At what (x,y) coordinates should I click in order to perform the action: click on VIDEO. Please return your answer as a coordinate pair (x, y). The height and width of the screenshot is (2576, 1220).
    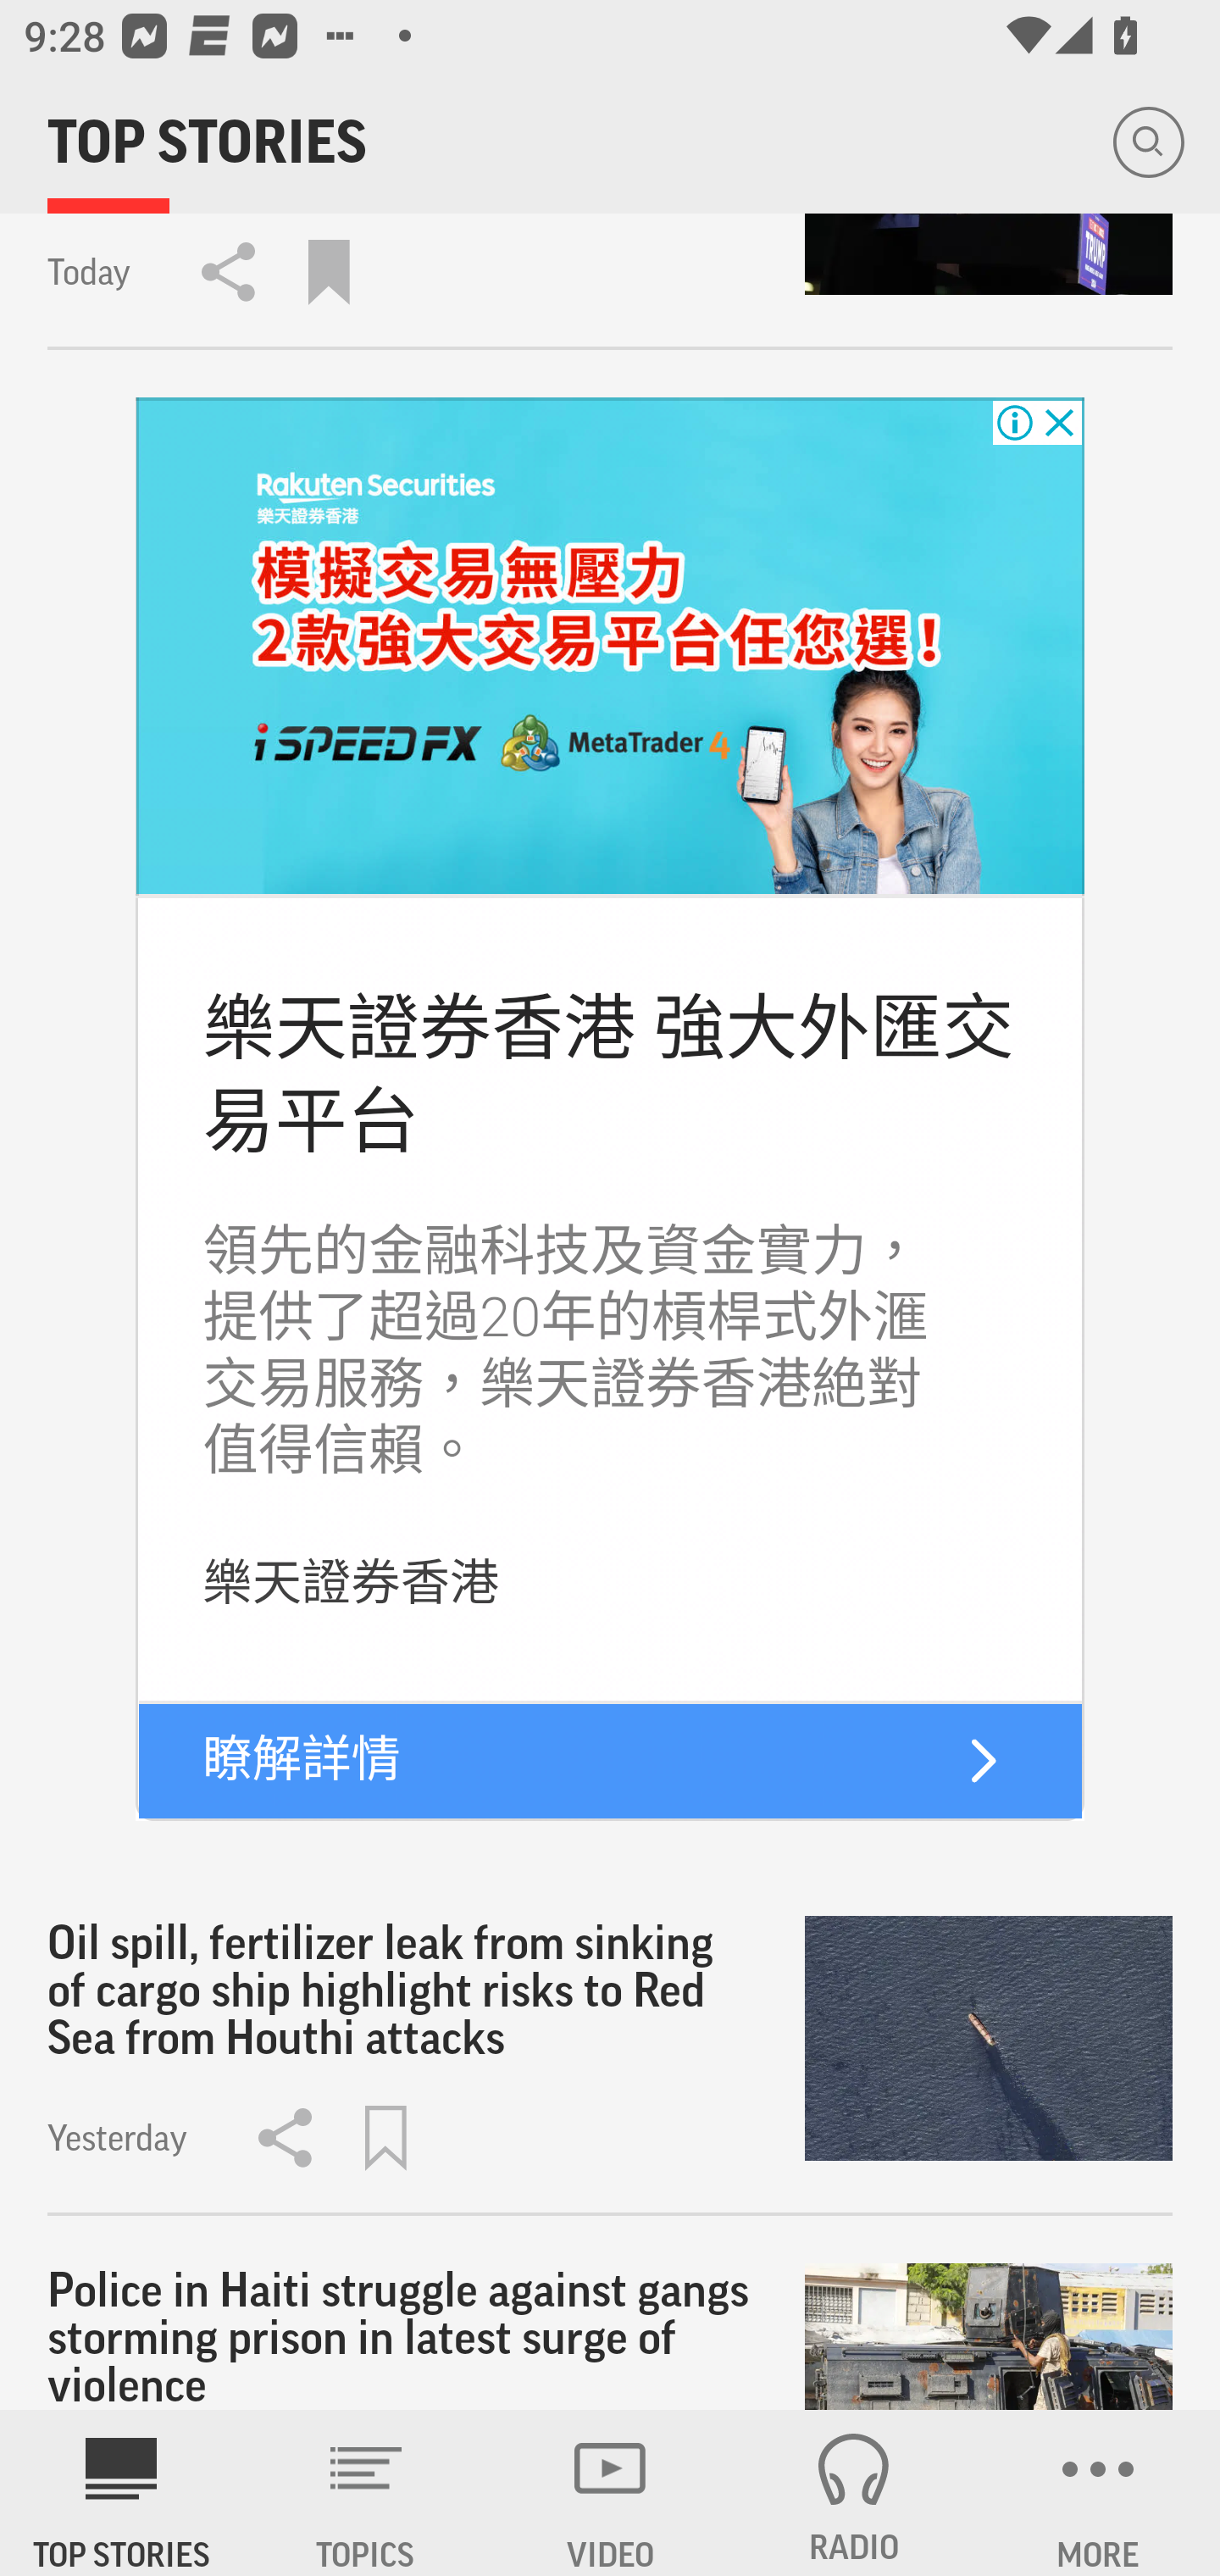
    Looking at the image, I should click on (610, 2493).